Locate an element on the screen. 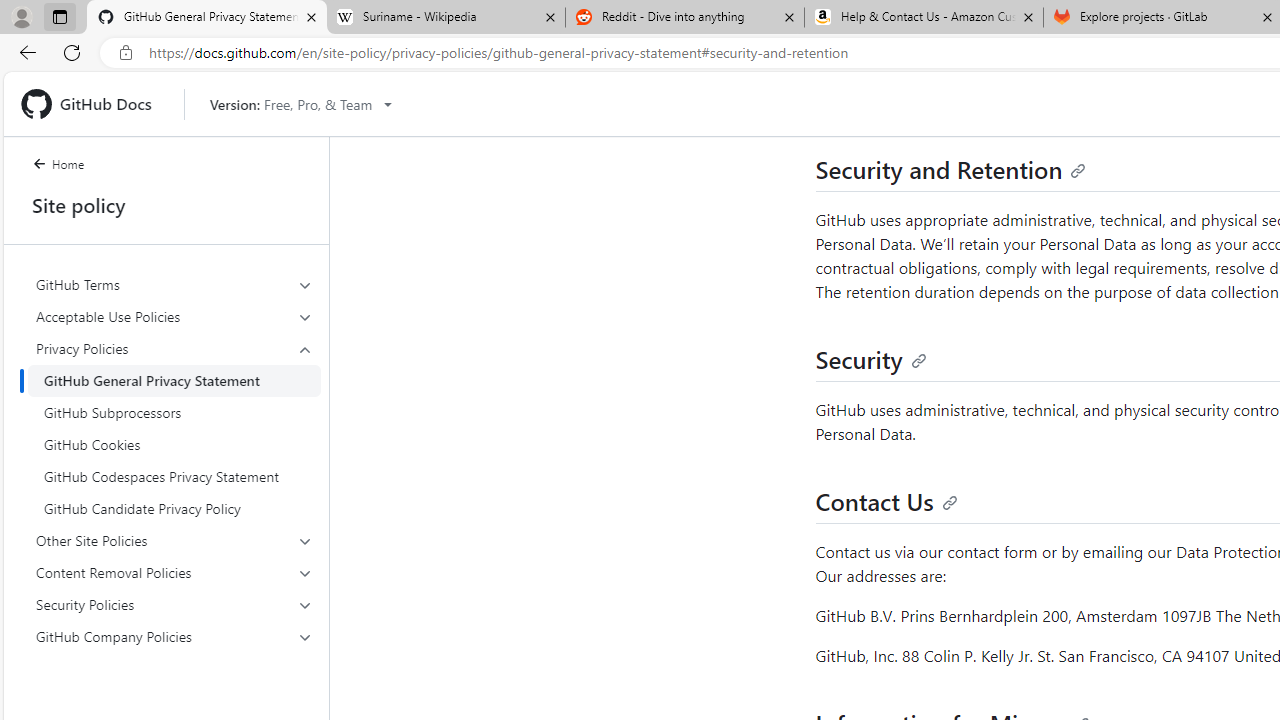  GitHub Candidate Privacy Policy is located at coordinates (174, 508).